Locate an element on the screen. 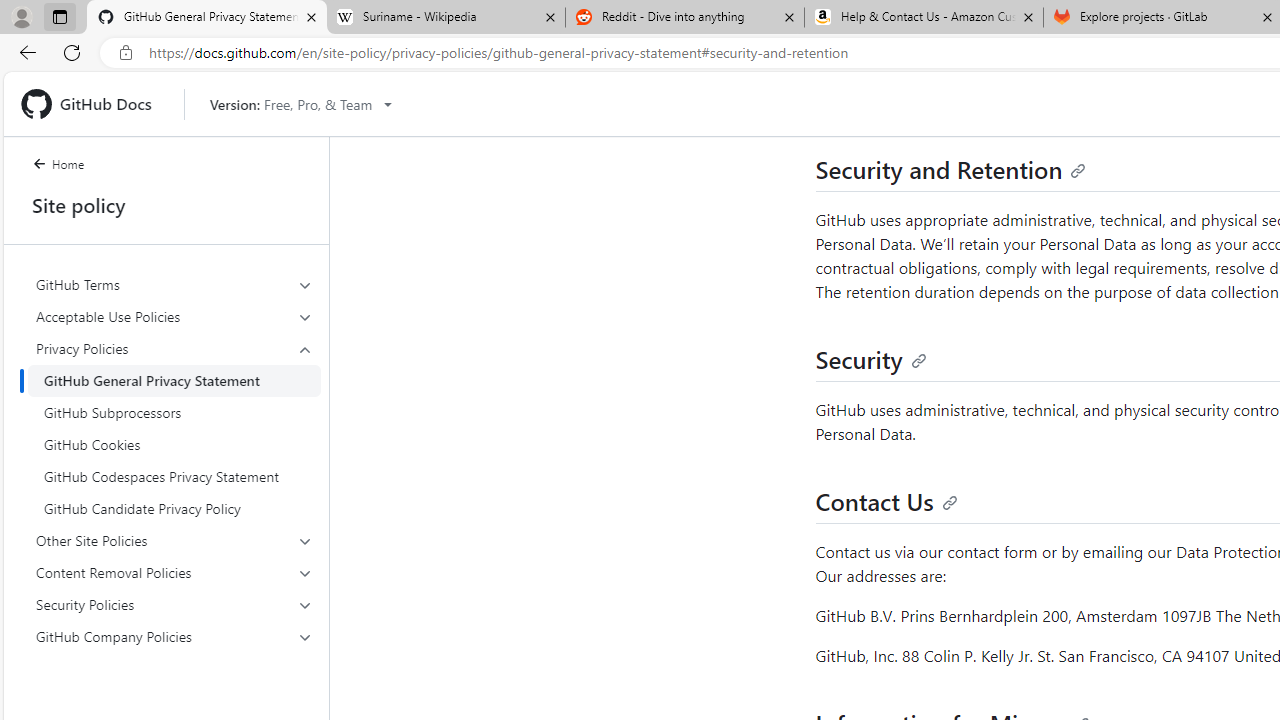  GitHub Candidate Privacy Policy is located at coordinates (174, 508).